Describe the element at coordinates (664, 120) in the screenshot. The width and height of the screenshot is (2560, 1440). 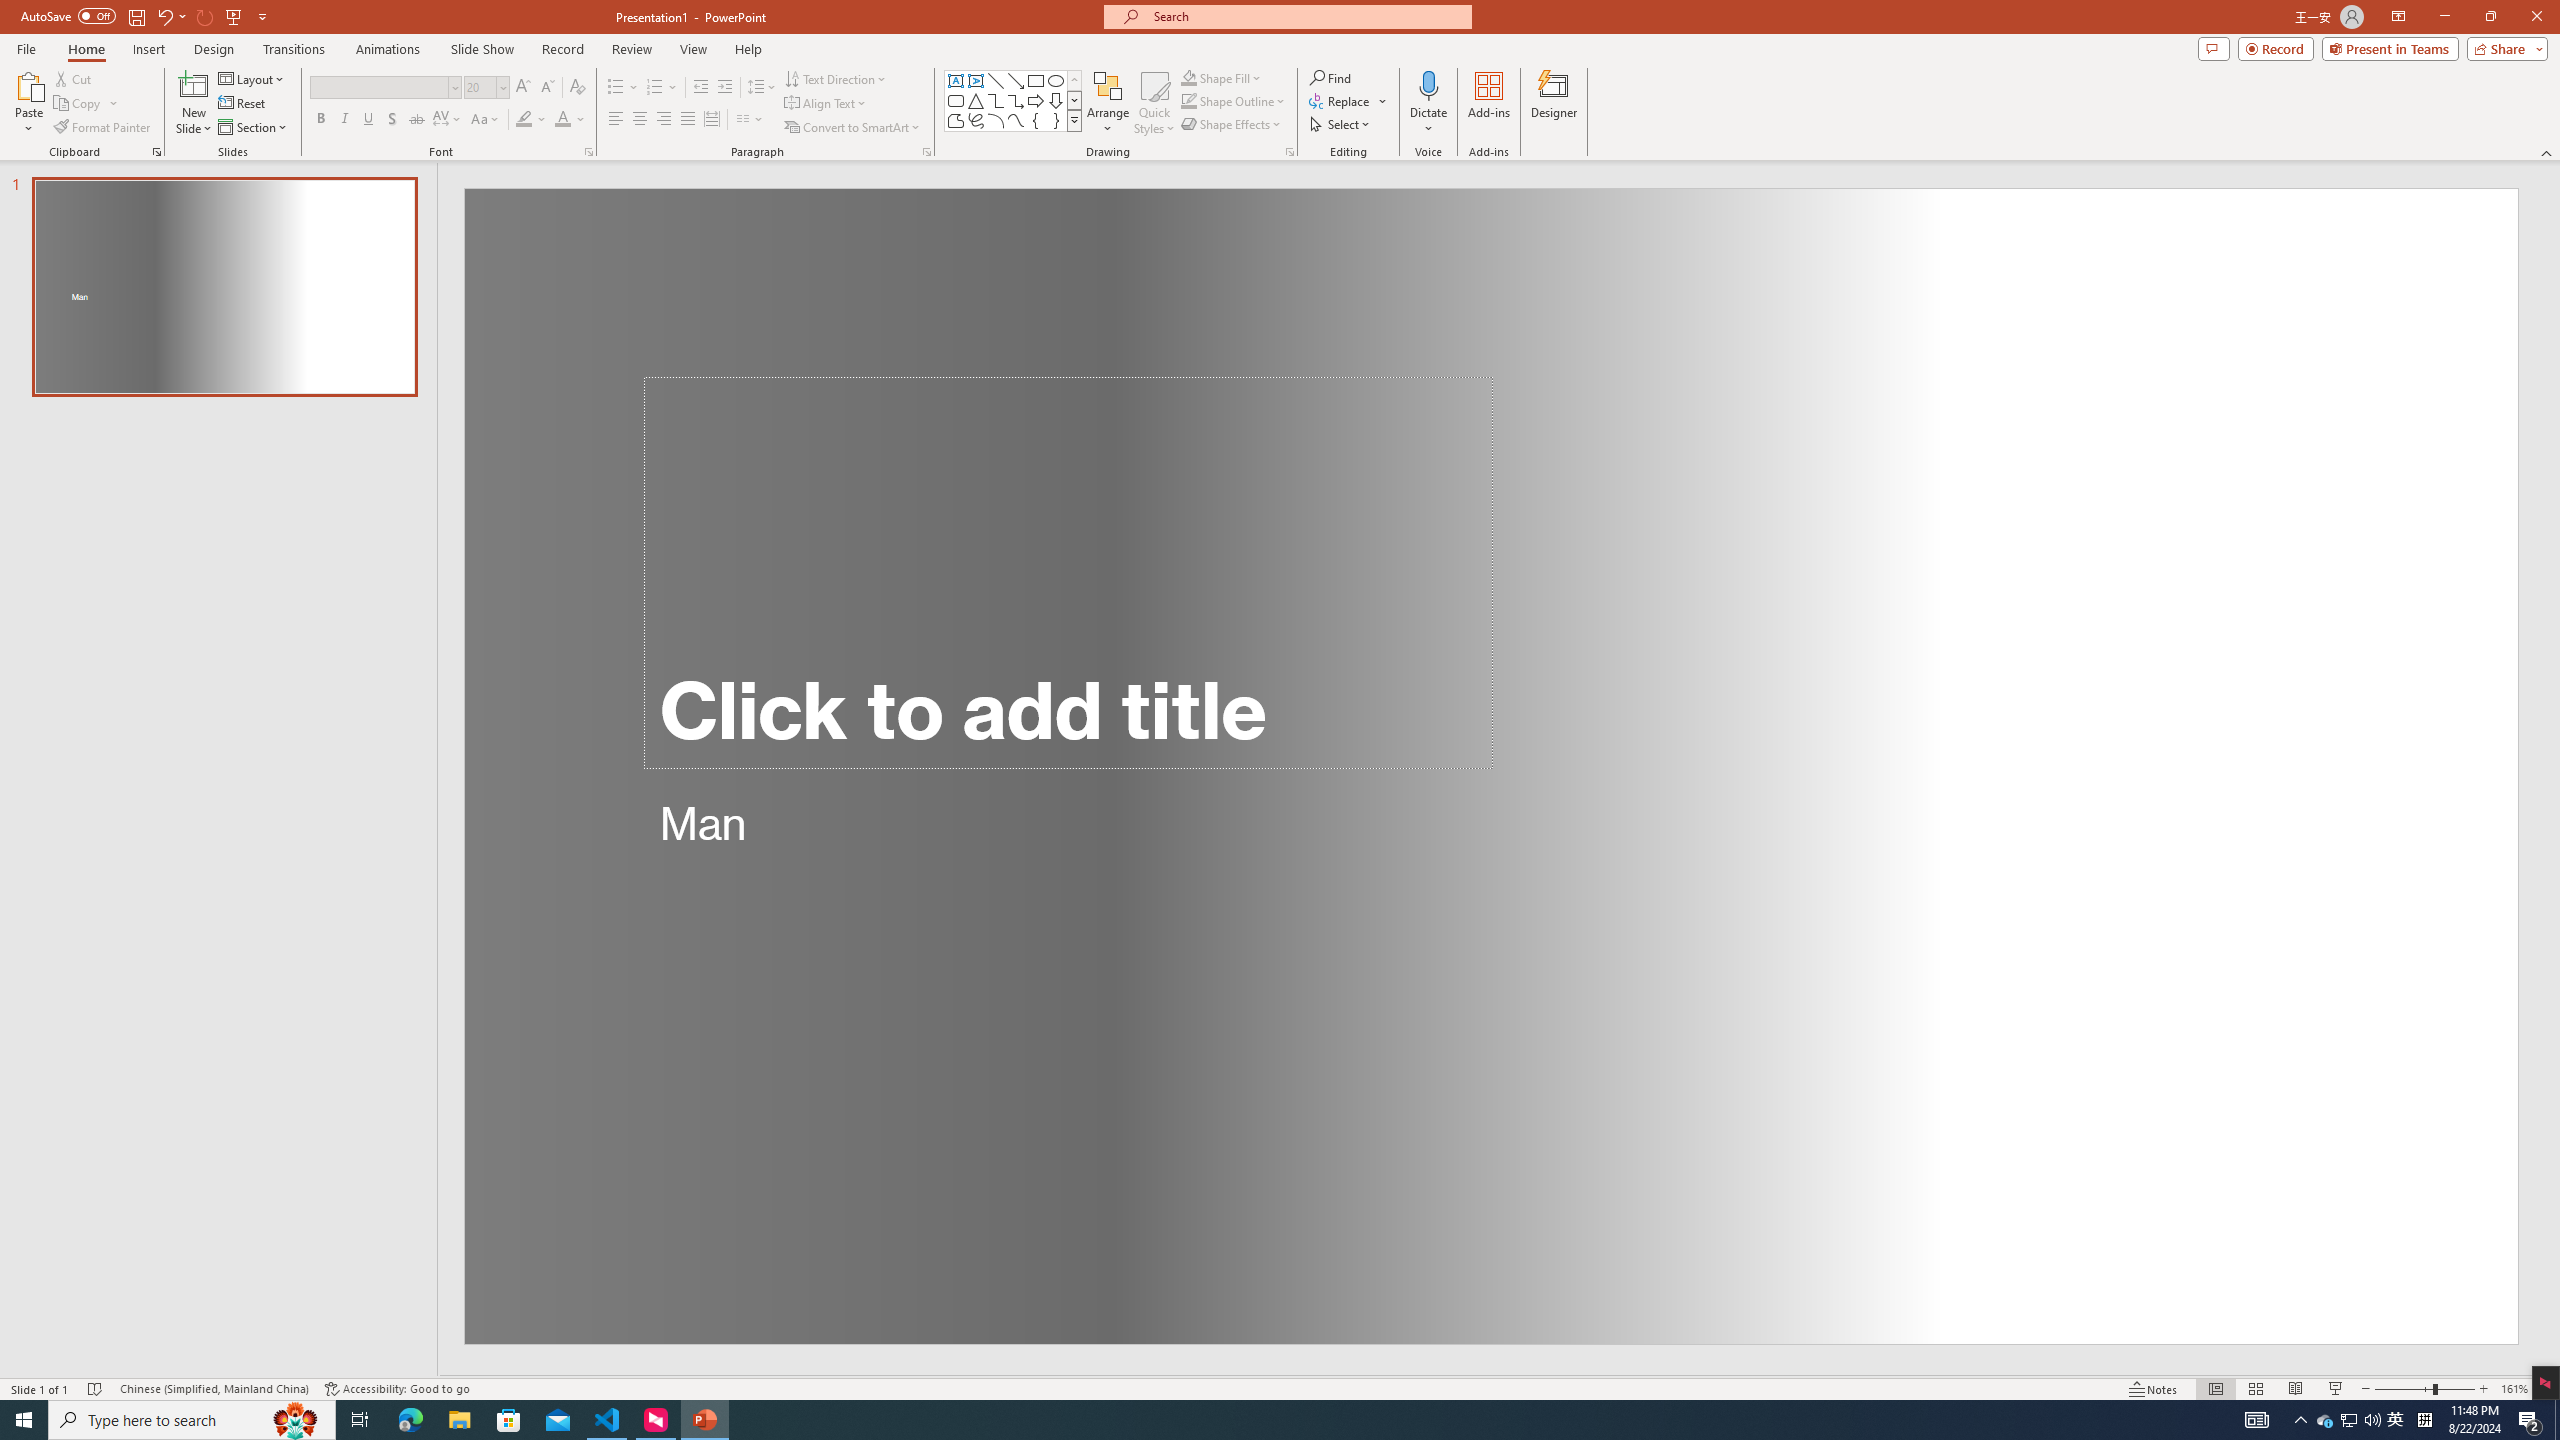
I see `Align Right` at that location.